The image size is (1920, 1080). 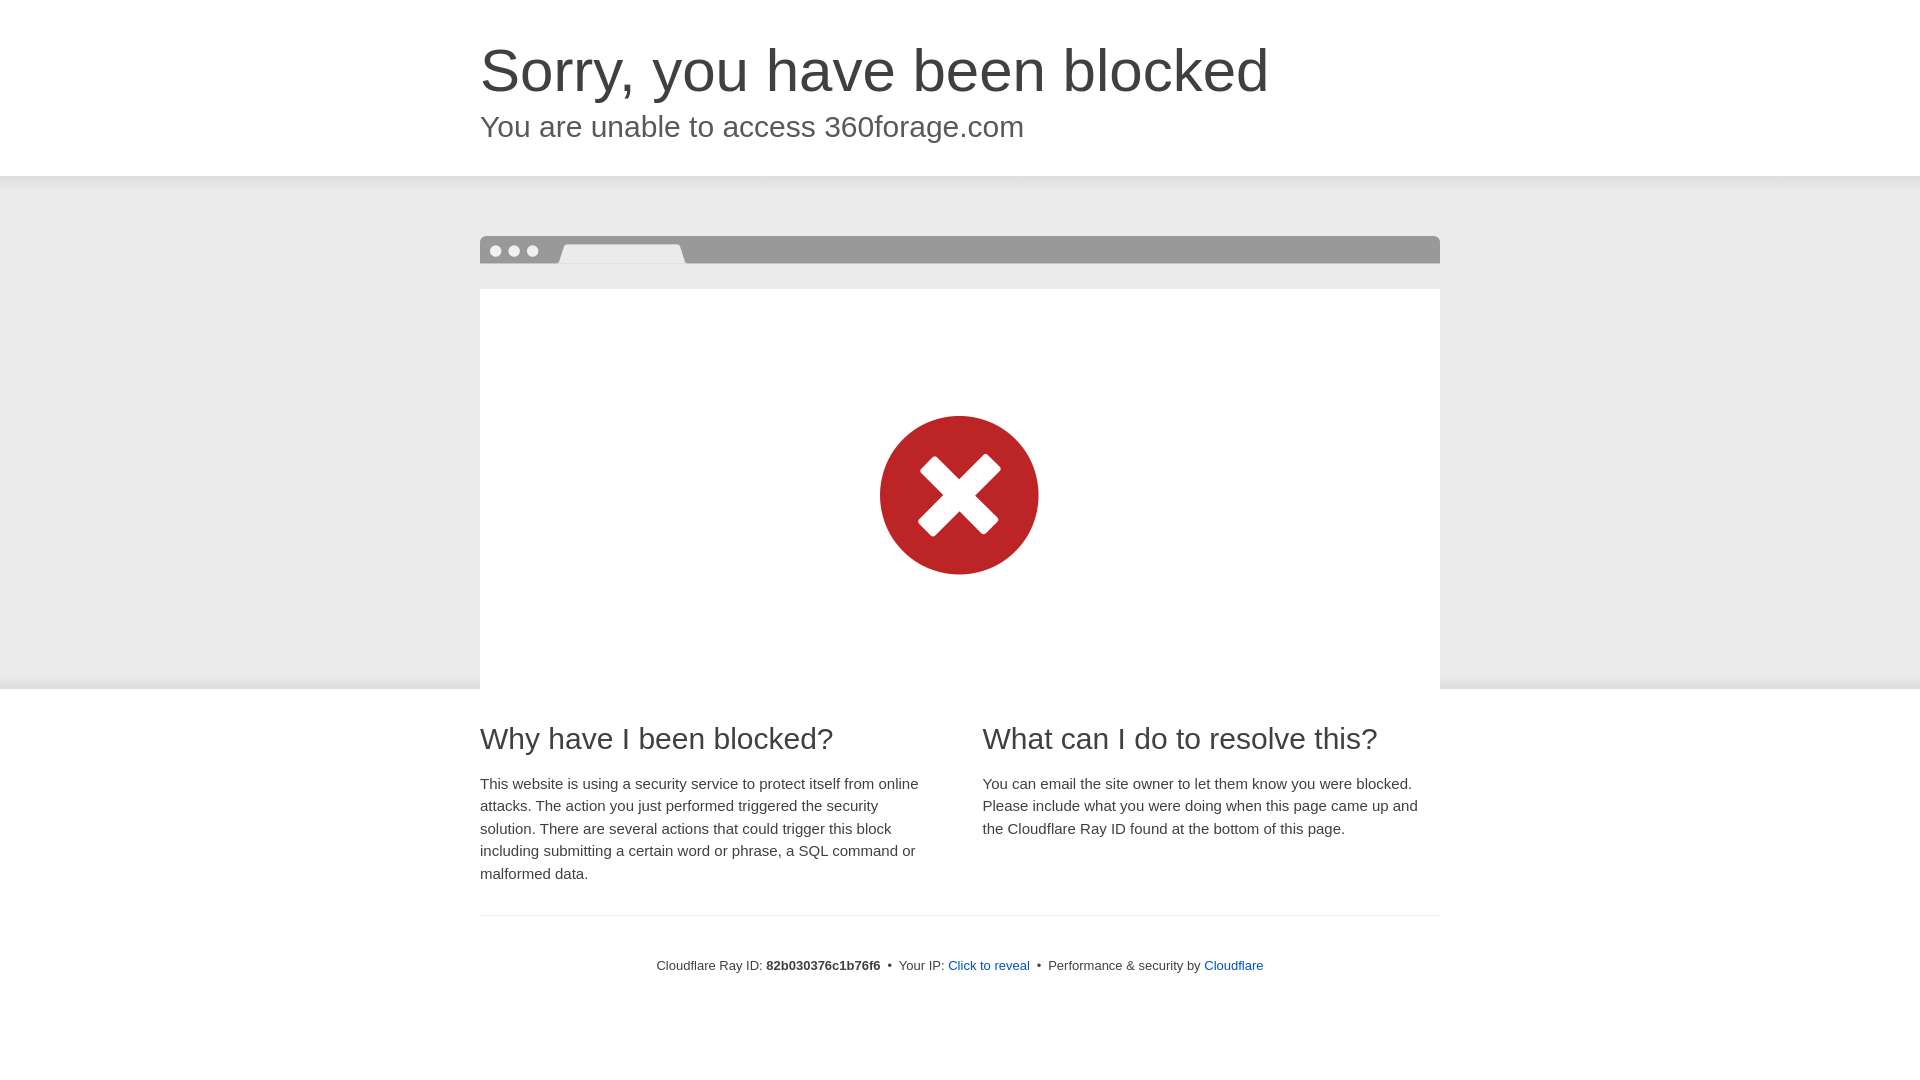 I want to click on Cloudflare, so click(x=1234, y=966).